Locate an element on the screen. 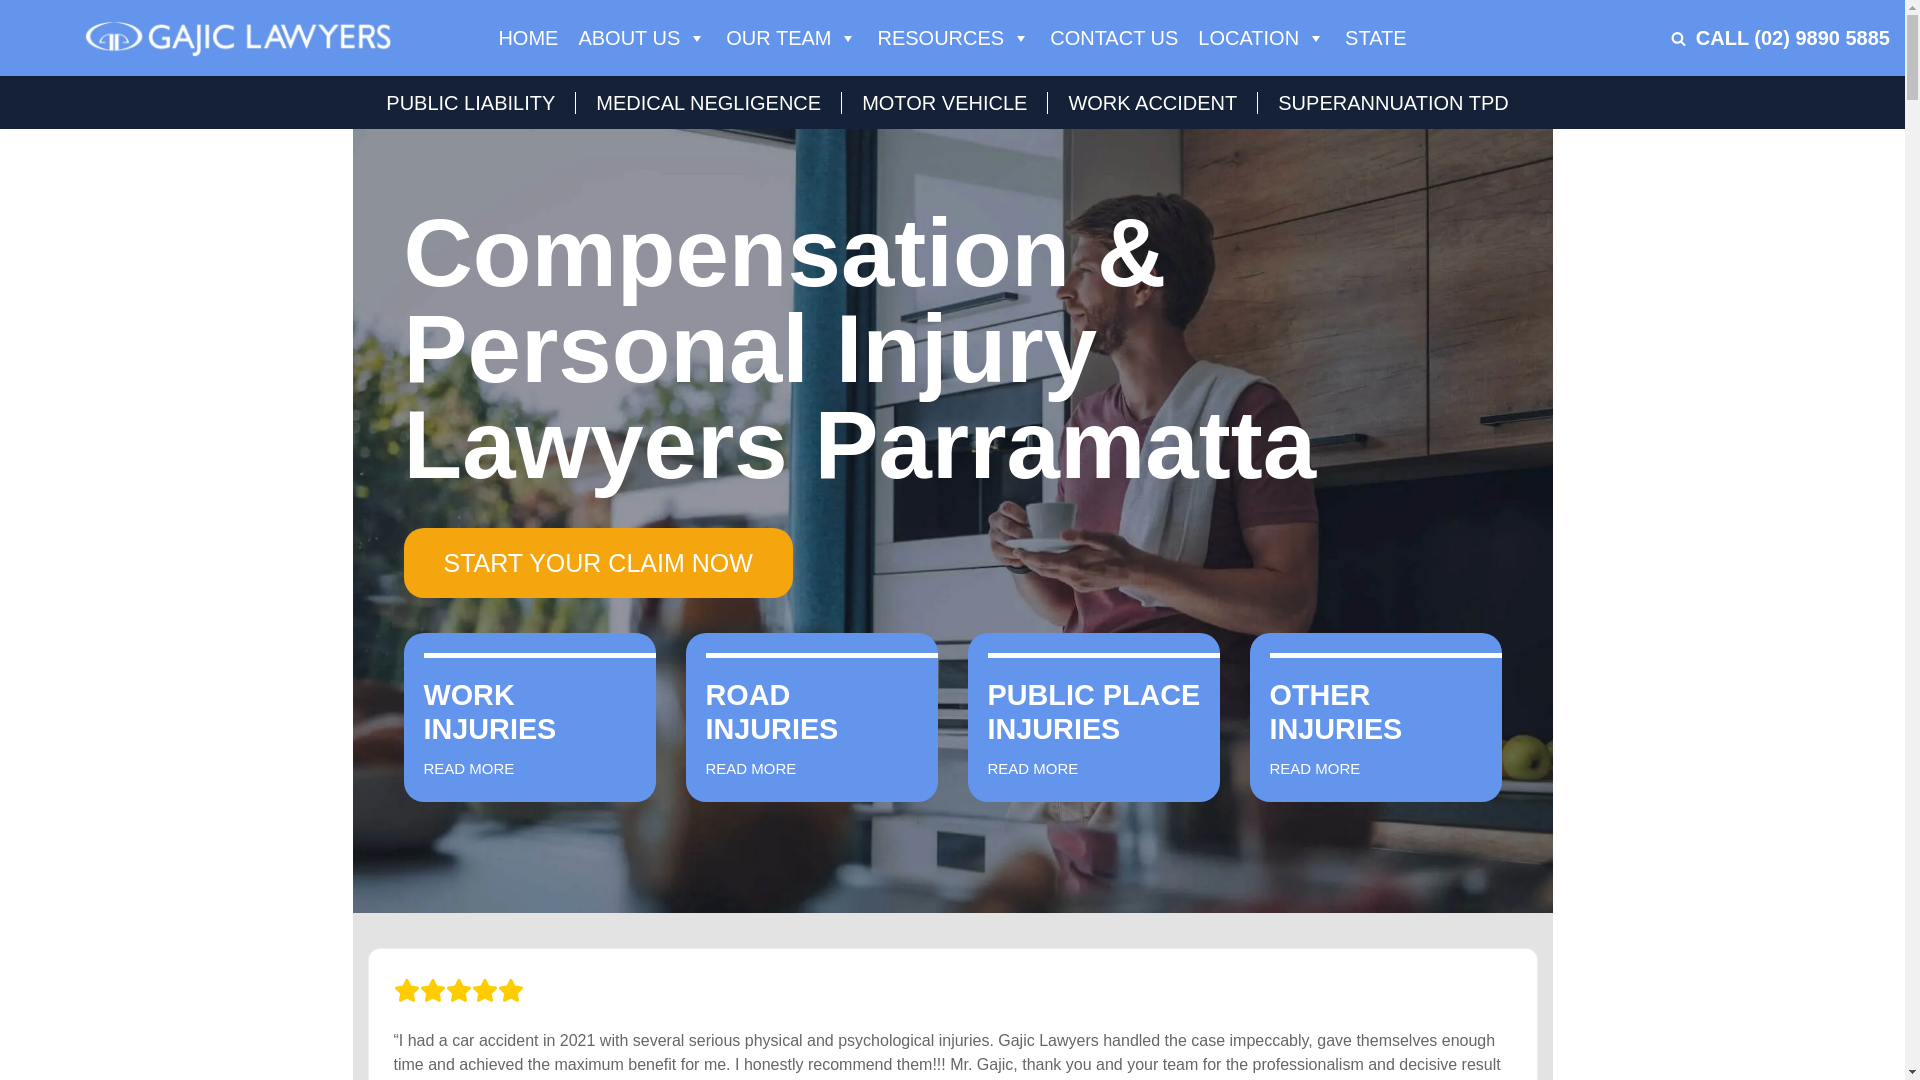 This screenshot has height=1080, width=1920. WORK
INJURIES
READ MORE is located at coordinates (530, 718).